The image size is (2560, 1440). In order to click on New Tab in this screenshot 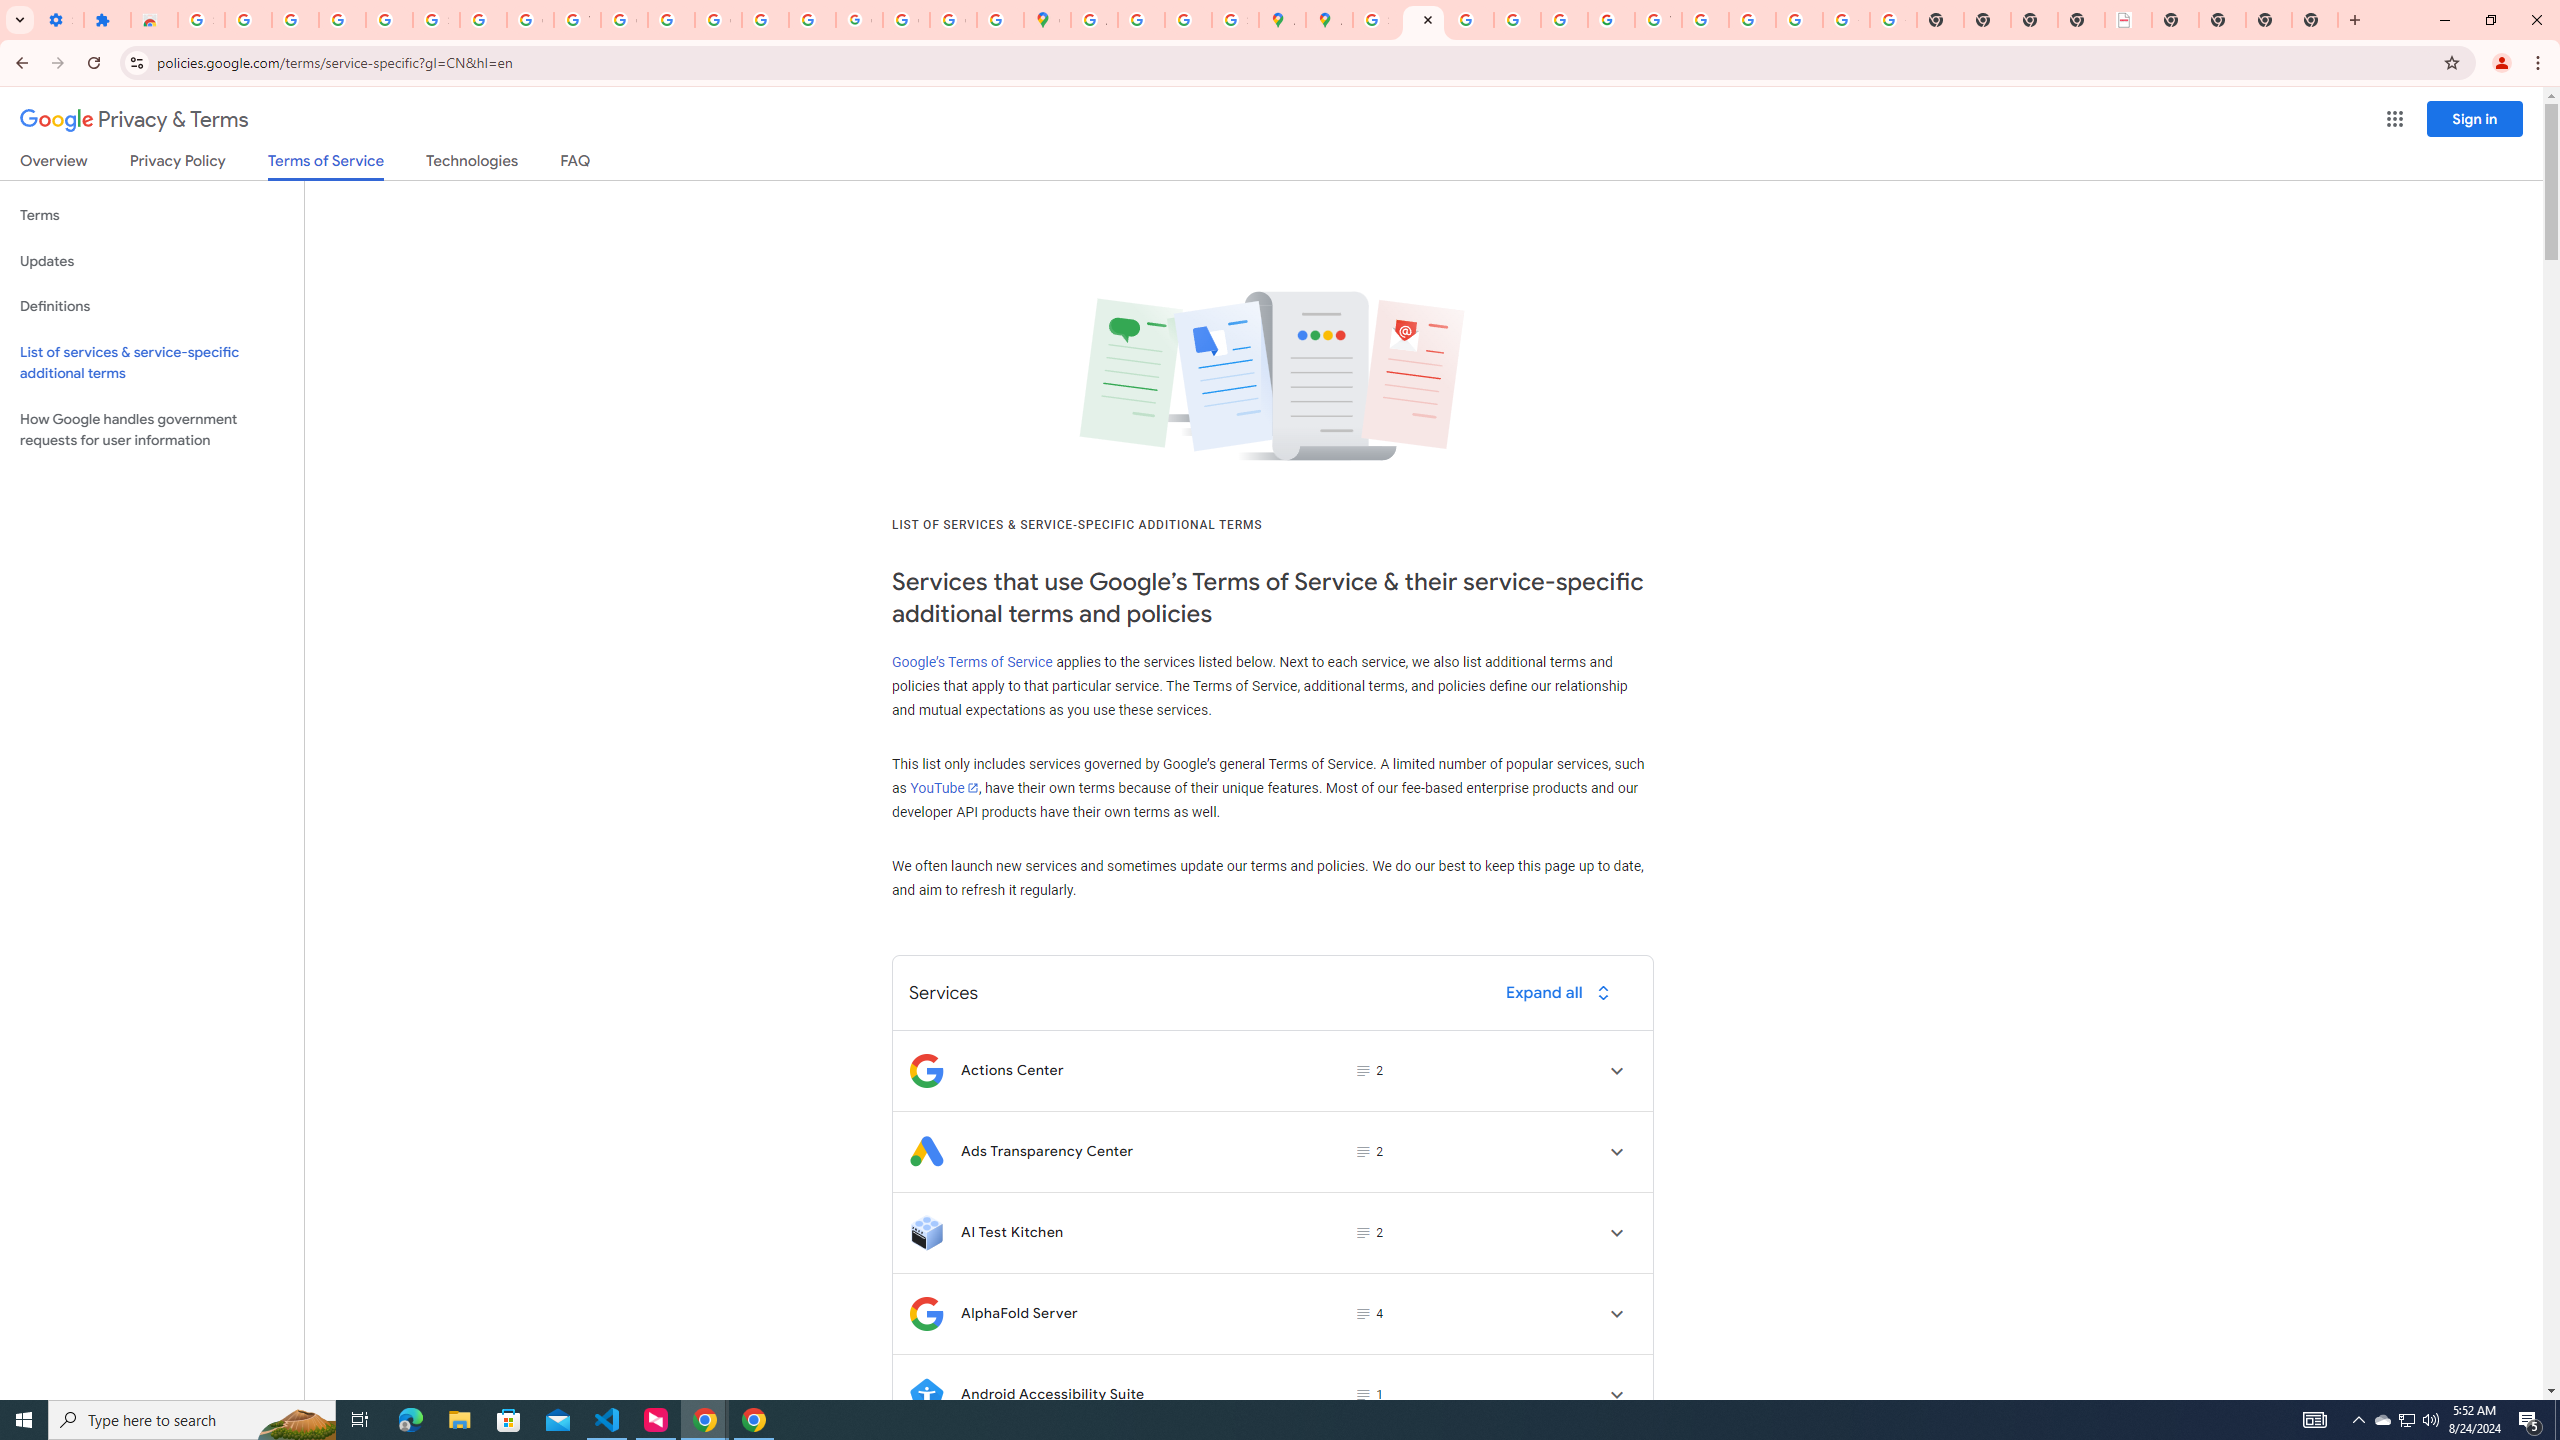, I will do `click(2174, 20)`.